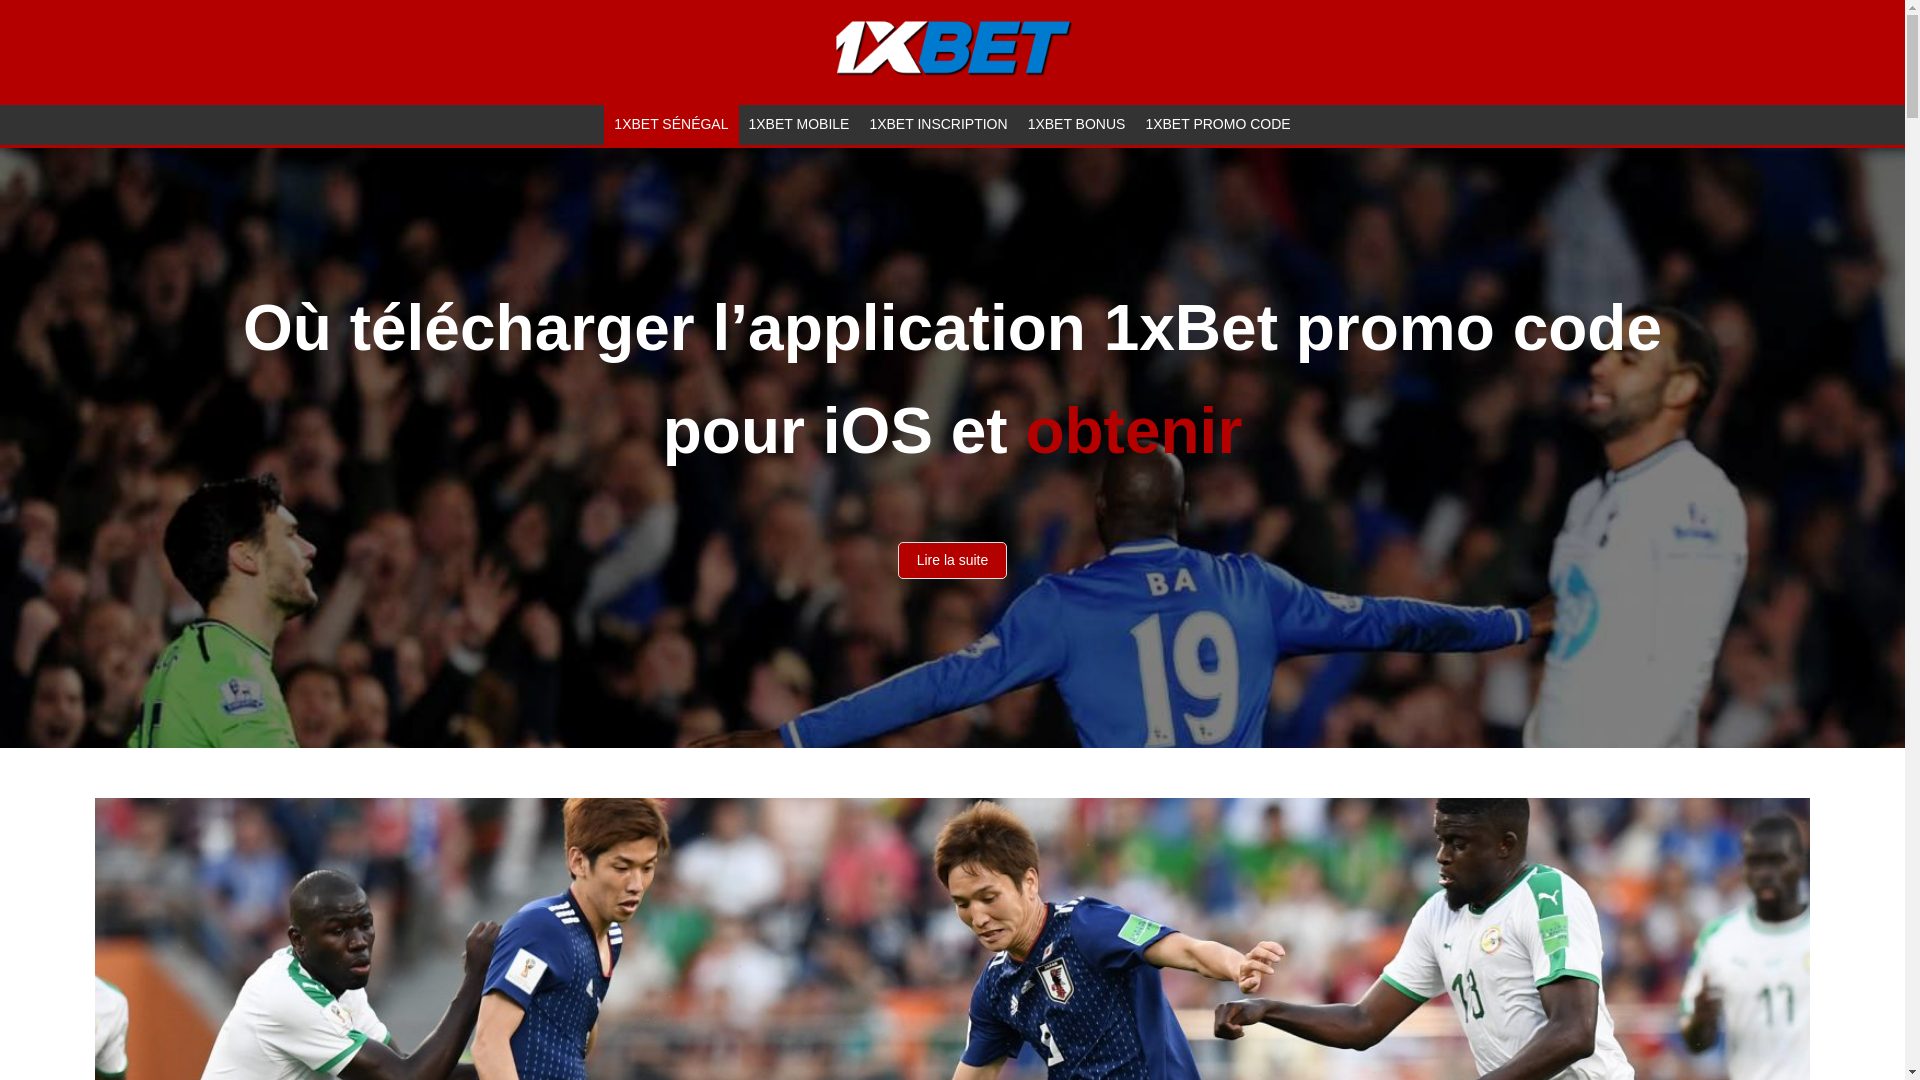  I want to click on Lire la suite, so click(953, 560).